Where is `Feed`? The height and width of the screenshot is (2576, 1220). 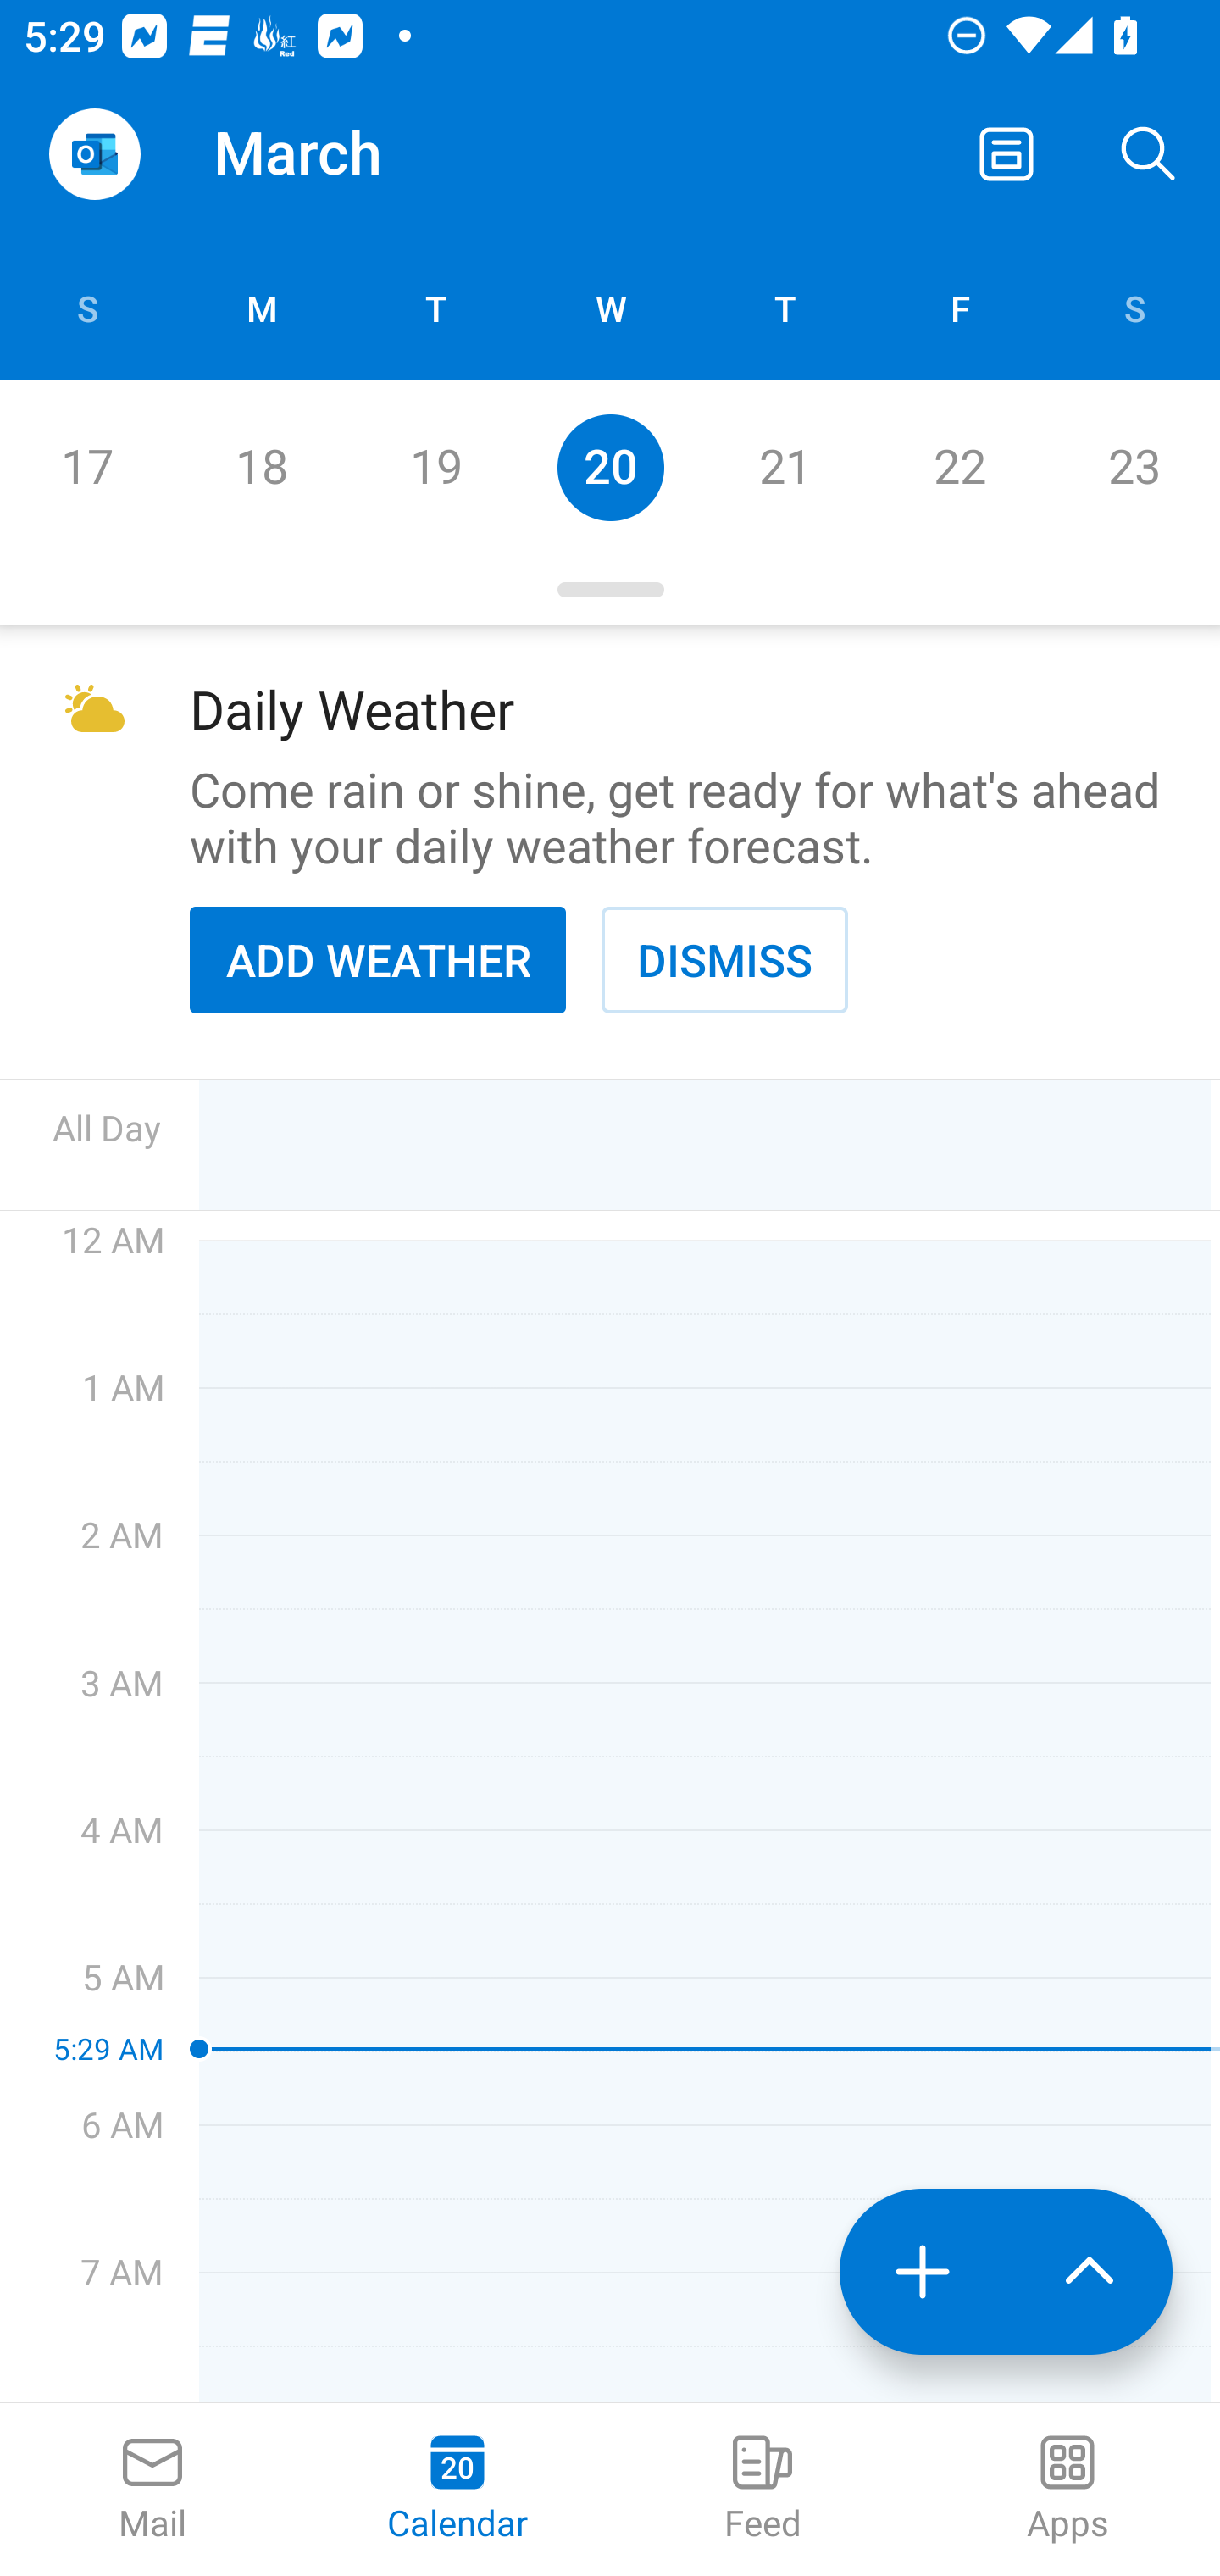 Feed is located at coordinates (762, 2490).